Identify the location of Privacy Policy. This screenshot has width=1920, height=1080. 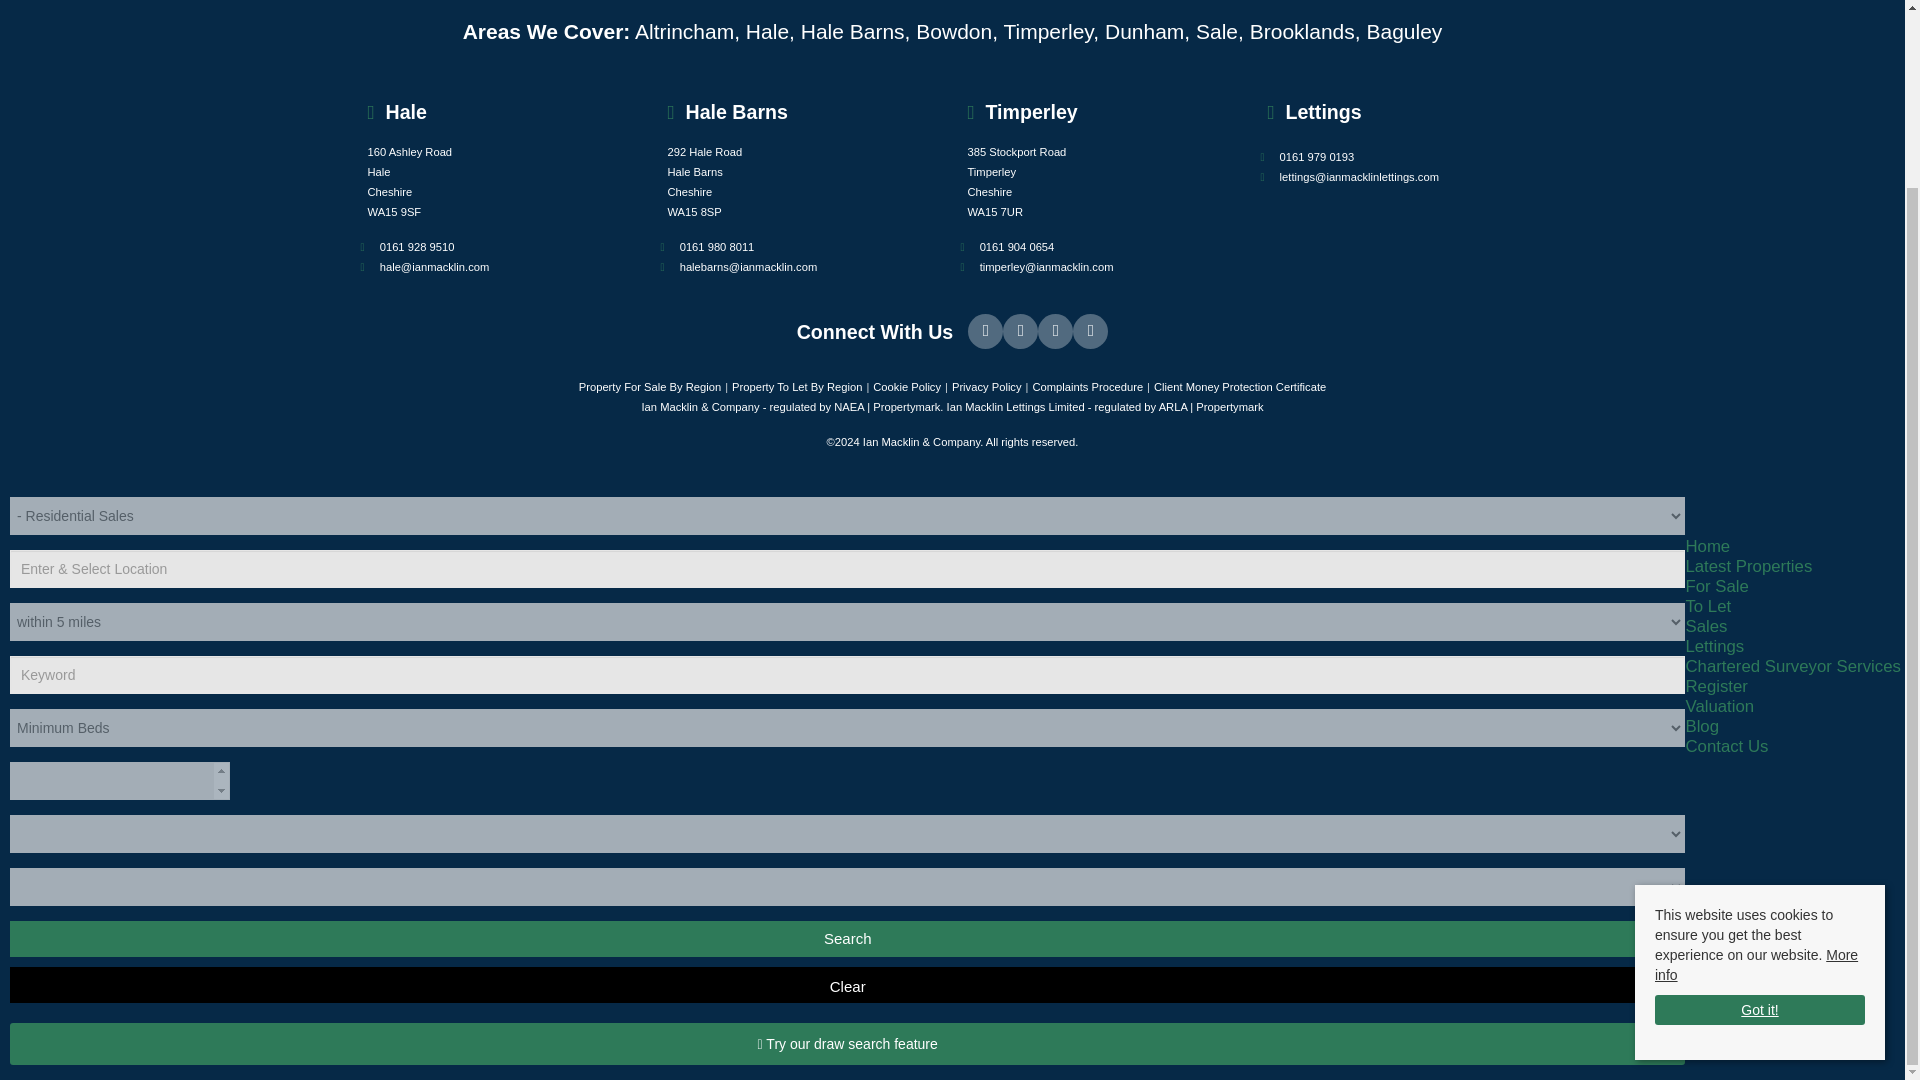
(986, 386).